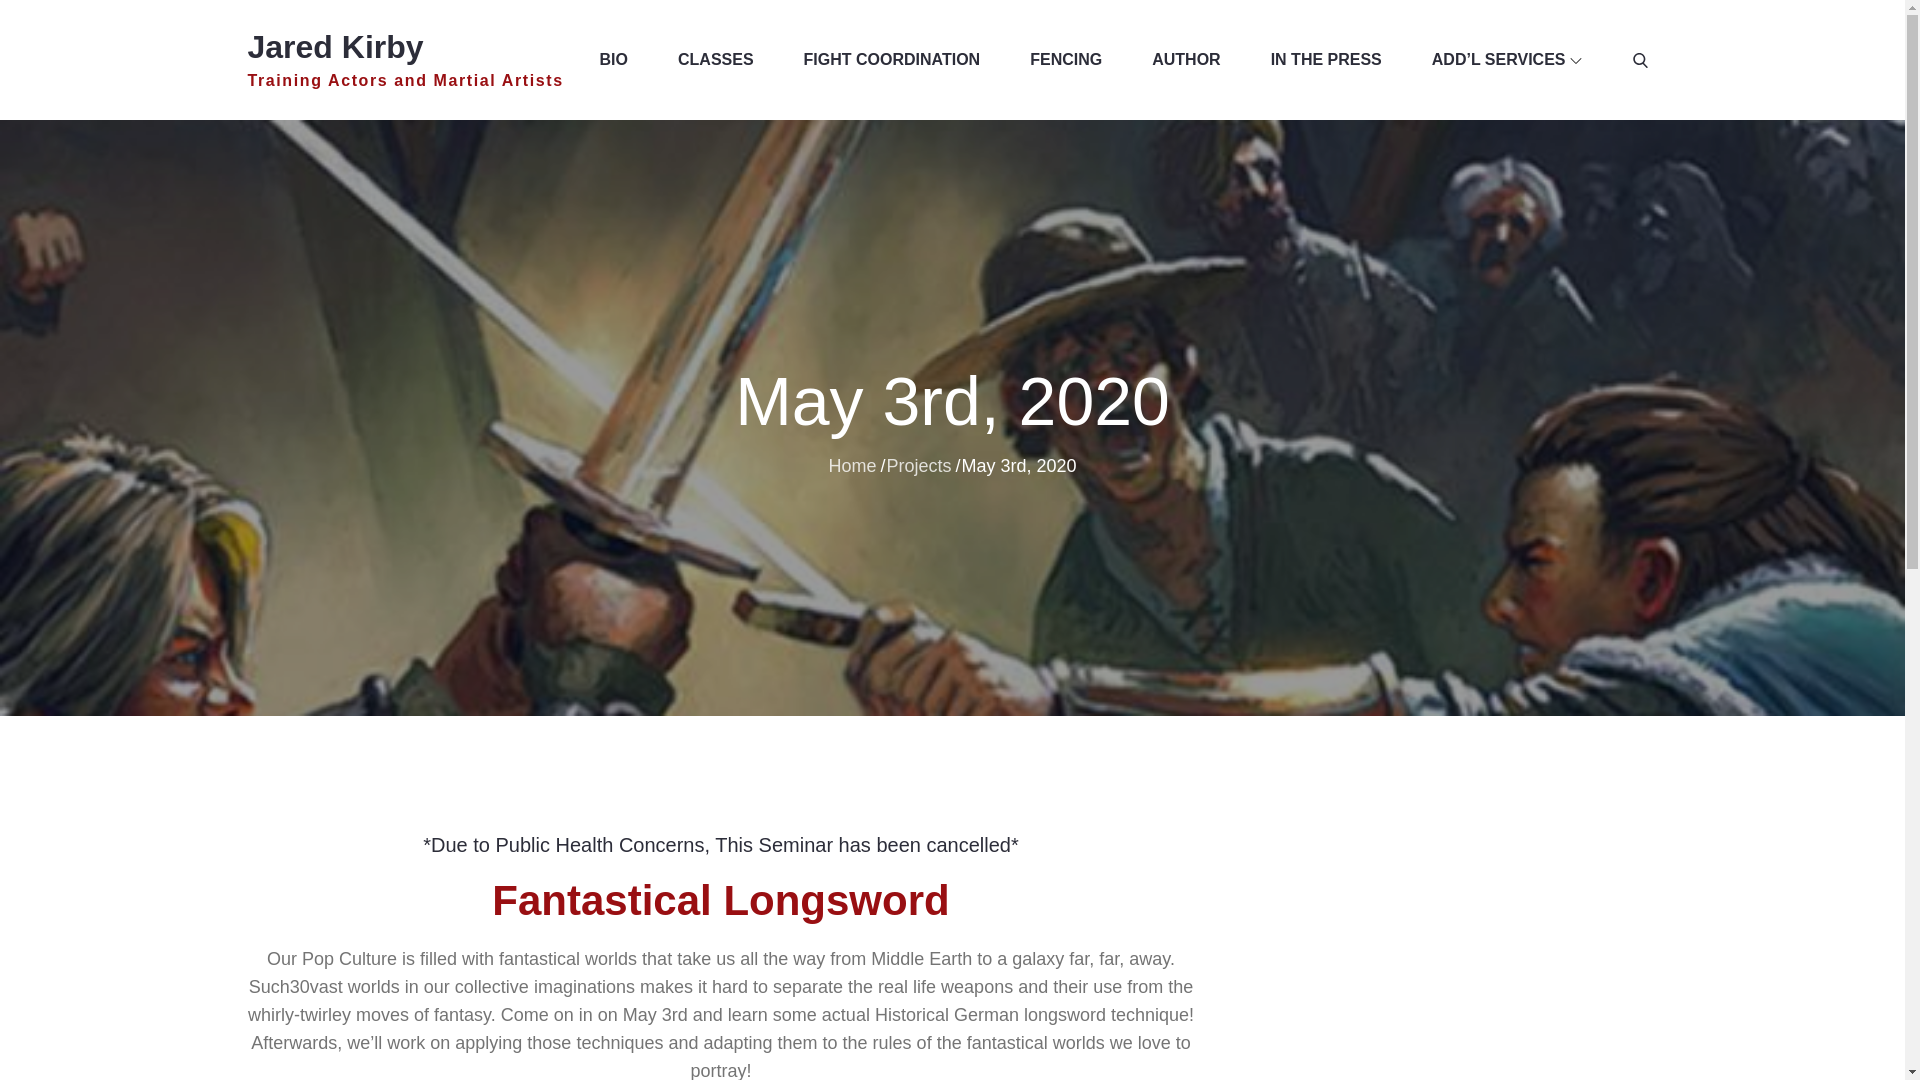  What do you see at coordinates (716, 60) in the screenshot?
I see `CLASSES` at bounding box center [716, 60].